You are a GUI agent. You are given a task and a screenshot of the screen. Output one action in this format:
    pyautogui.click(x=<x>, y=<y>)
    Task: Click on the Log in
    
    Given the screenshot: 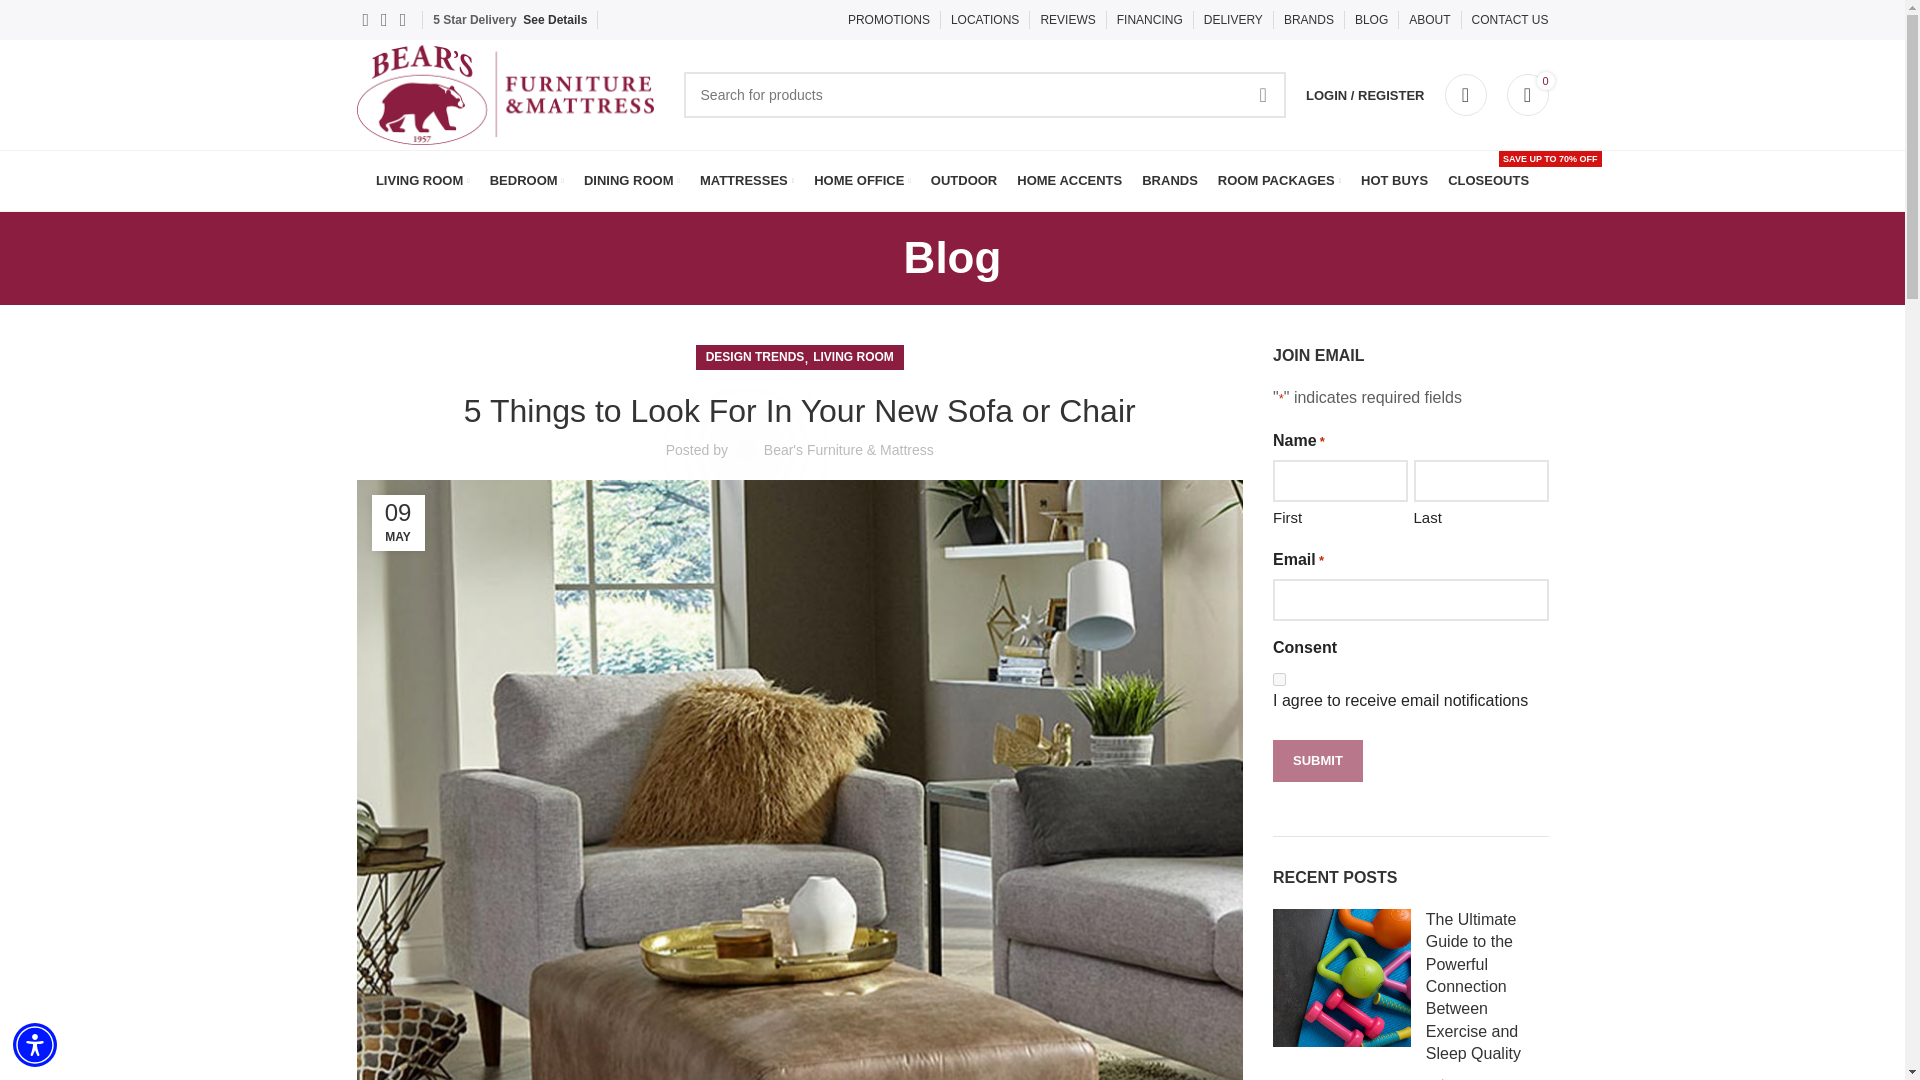 What is the action you would take?
    pyautogui.click(x=1259, y=422)
    